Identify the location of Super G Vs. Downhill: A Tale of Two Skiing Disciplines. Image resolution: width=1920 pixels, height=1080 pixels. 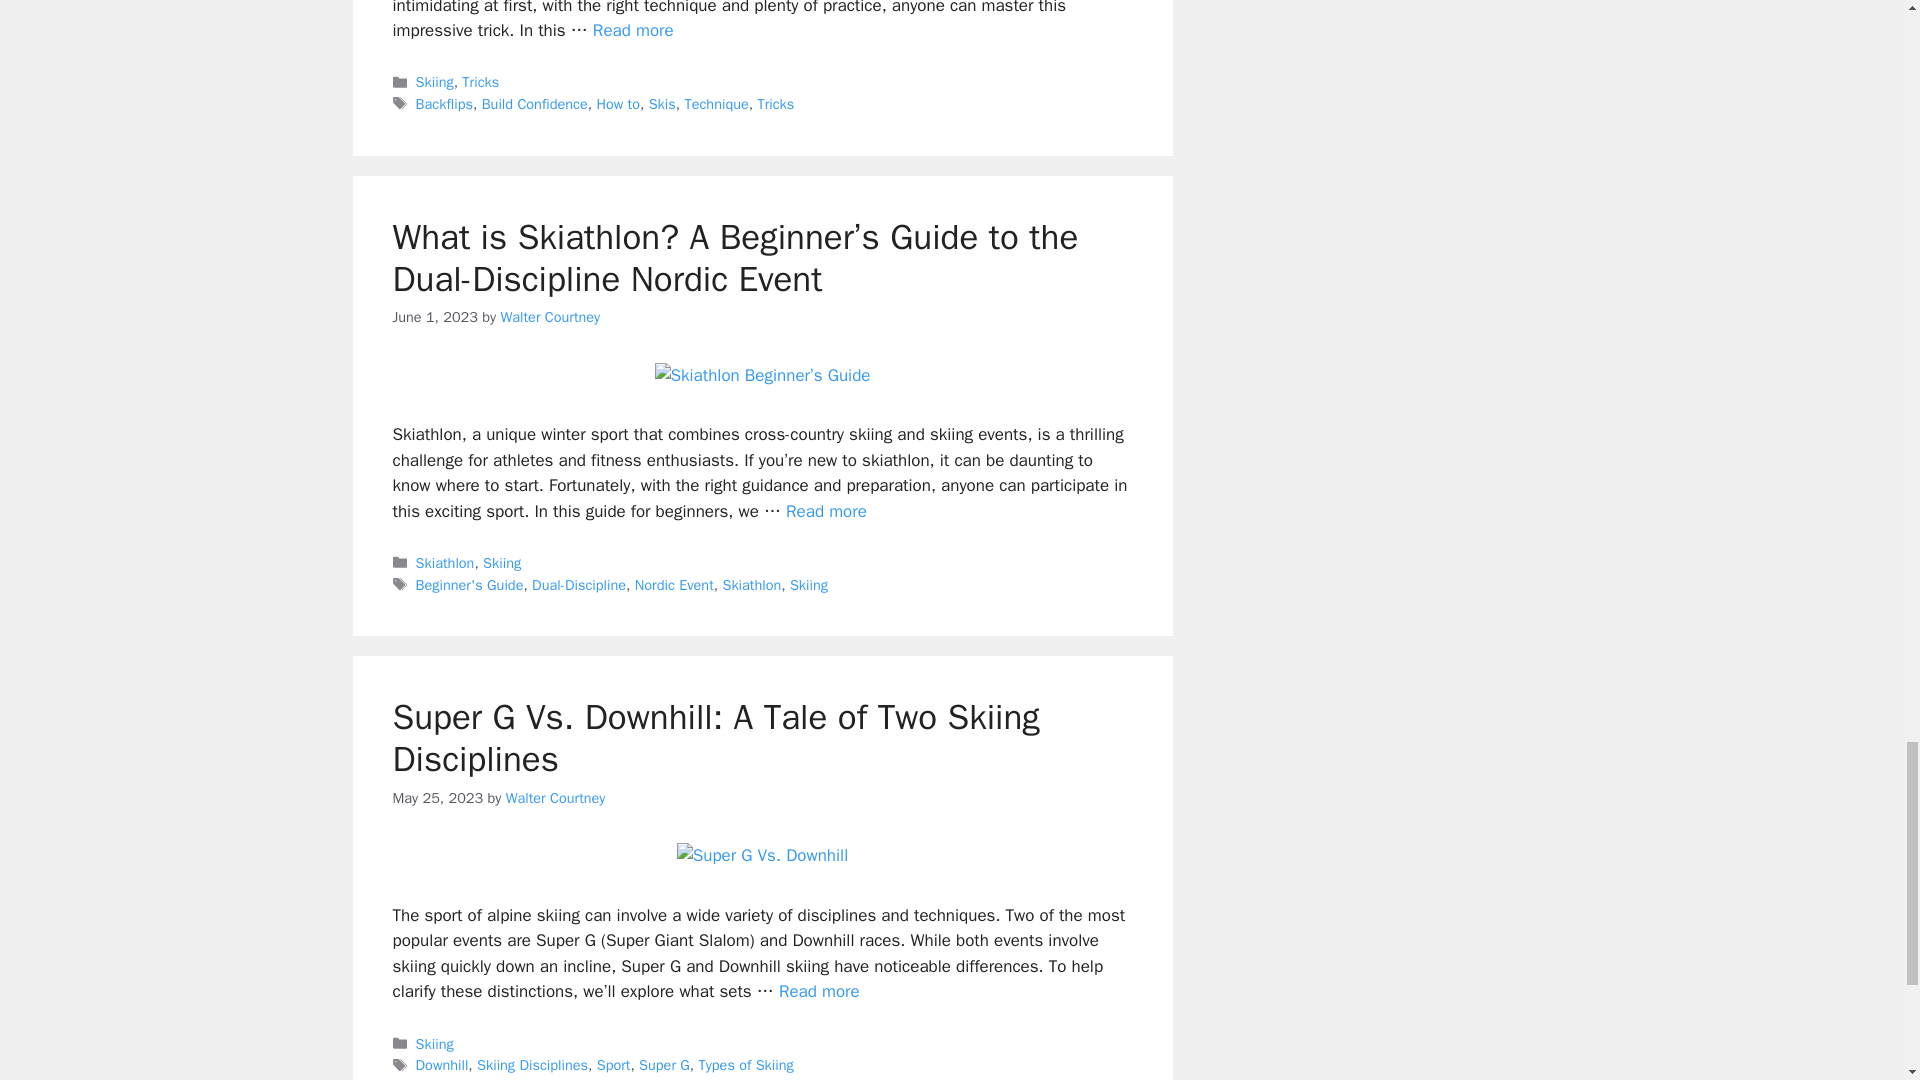
(820, 991).